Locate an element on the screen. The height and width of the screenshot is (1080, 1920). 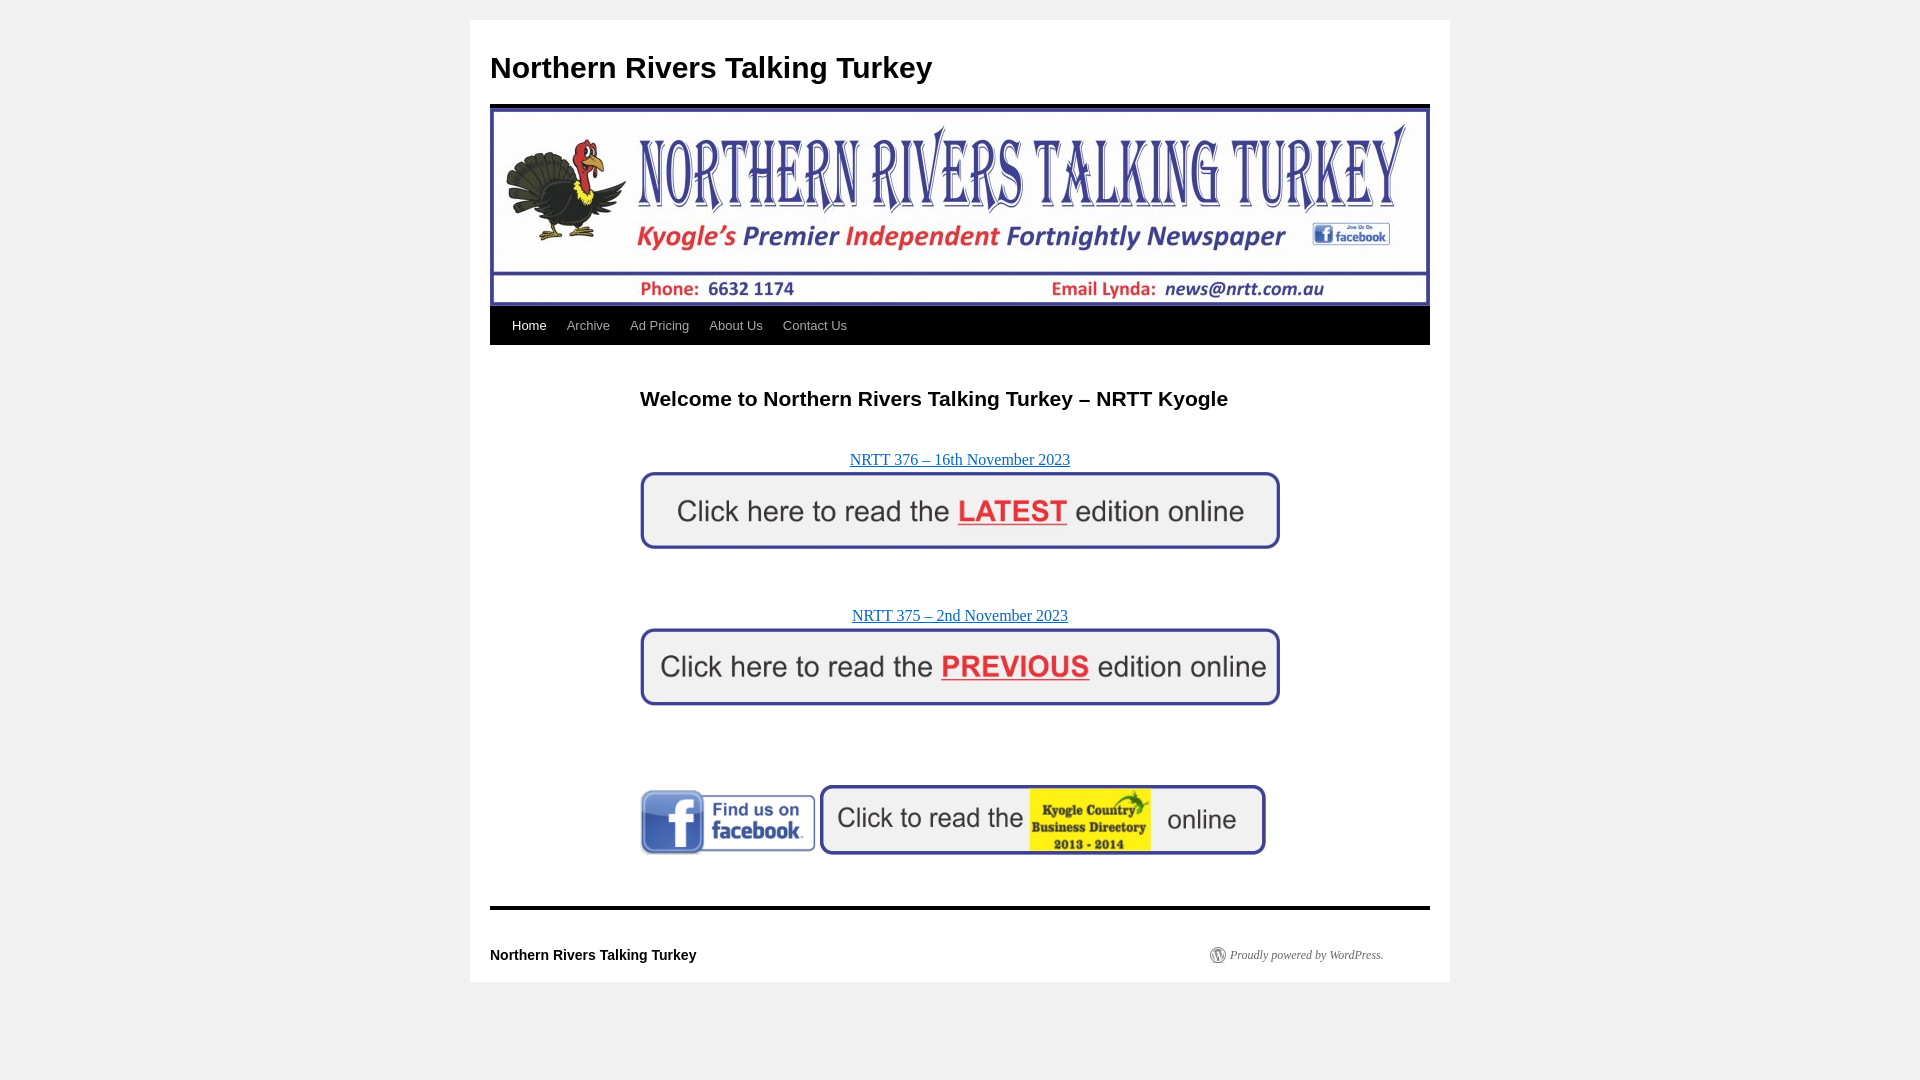
Kyogle Business Directory is located at coordinates (1043, 820).